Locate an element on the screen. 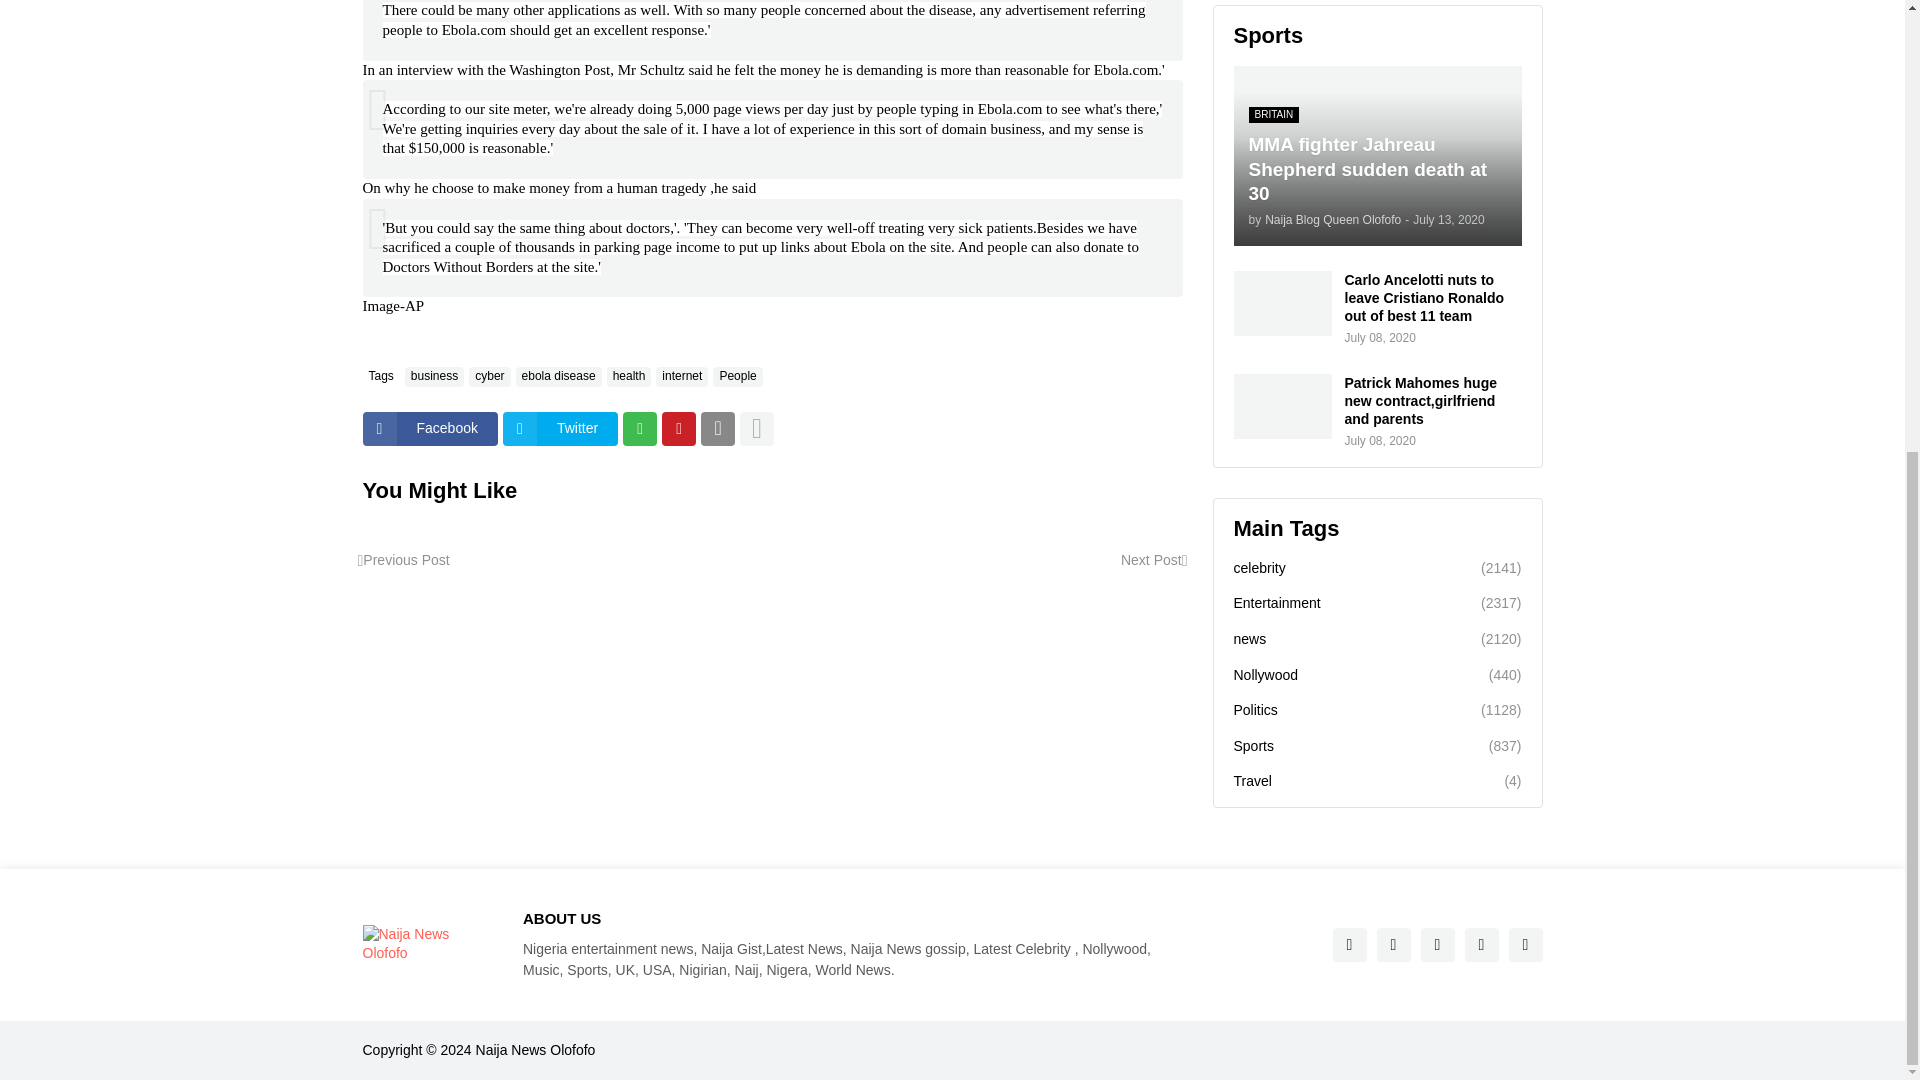 This screenshot has width=1920, height=1080. ebola disease is located at coordinates (559, 376).